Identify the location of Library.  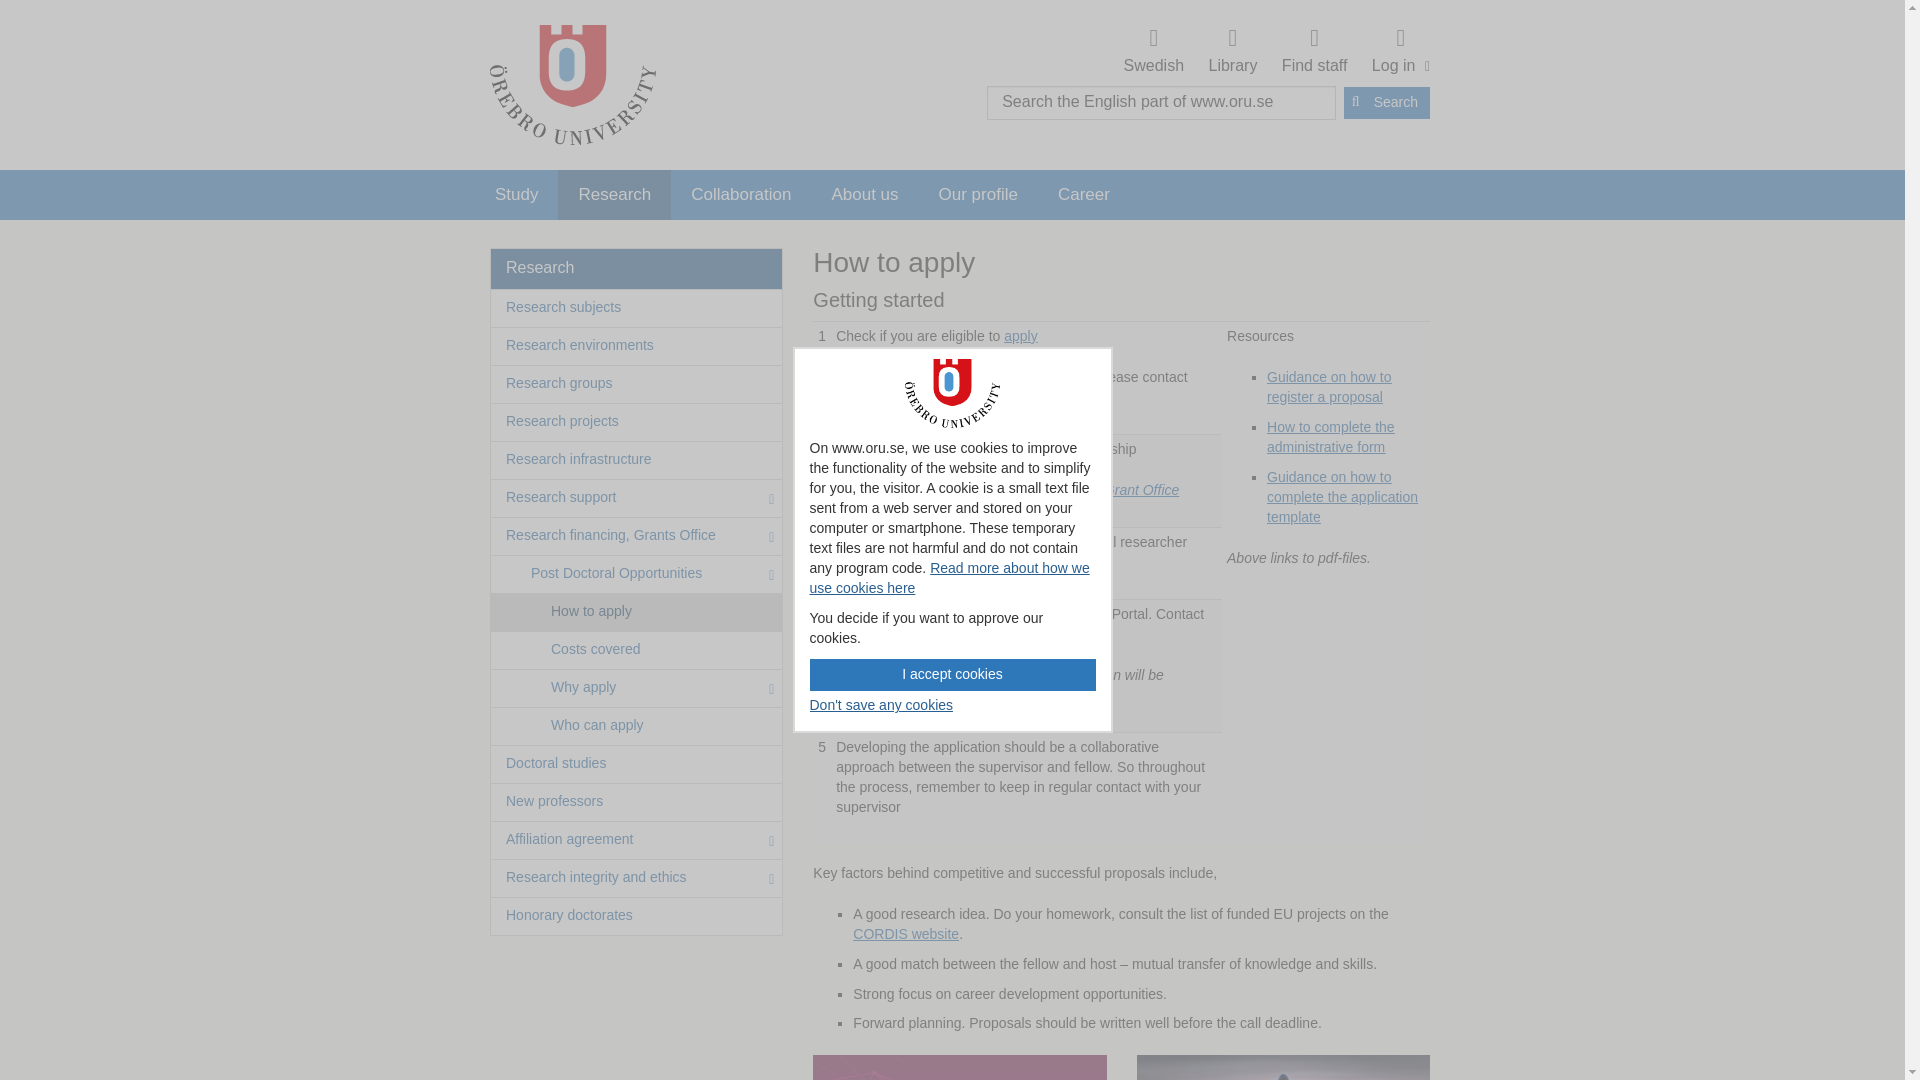
(1330, 386).